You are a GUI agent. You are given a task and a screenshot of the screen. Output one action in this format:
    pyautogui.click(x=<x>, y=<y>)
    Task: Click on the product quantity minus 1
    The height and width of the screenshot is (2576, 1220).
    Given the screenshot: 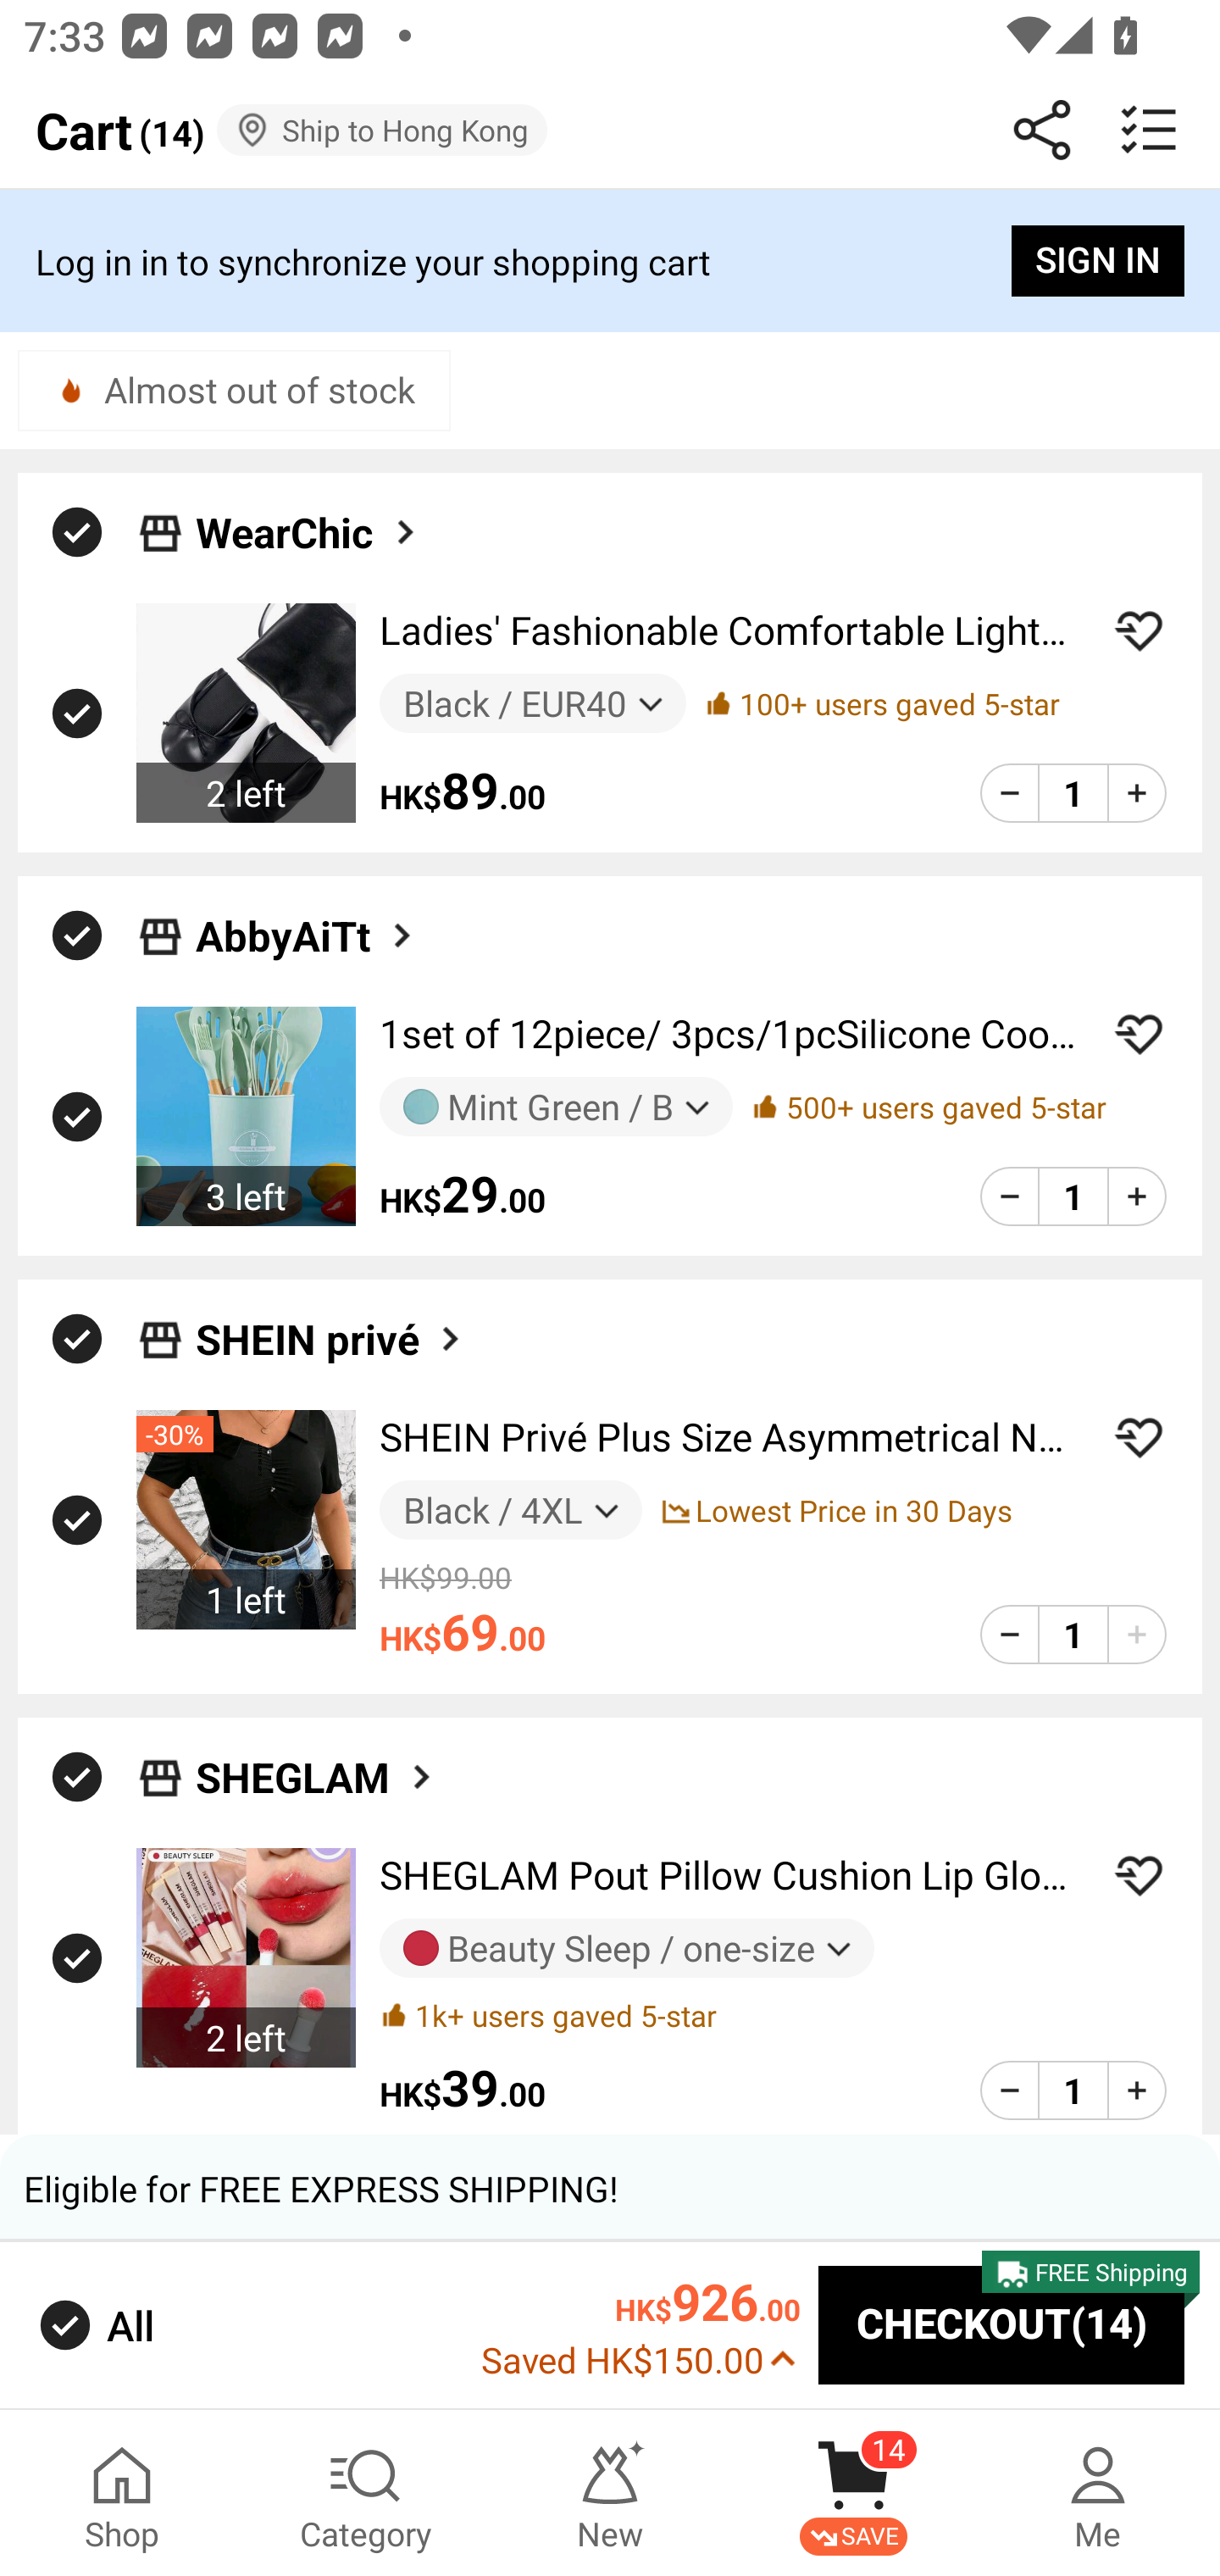 What is the action you would take?
    pyautogui.click(x=1009, y=1634)
    